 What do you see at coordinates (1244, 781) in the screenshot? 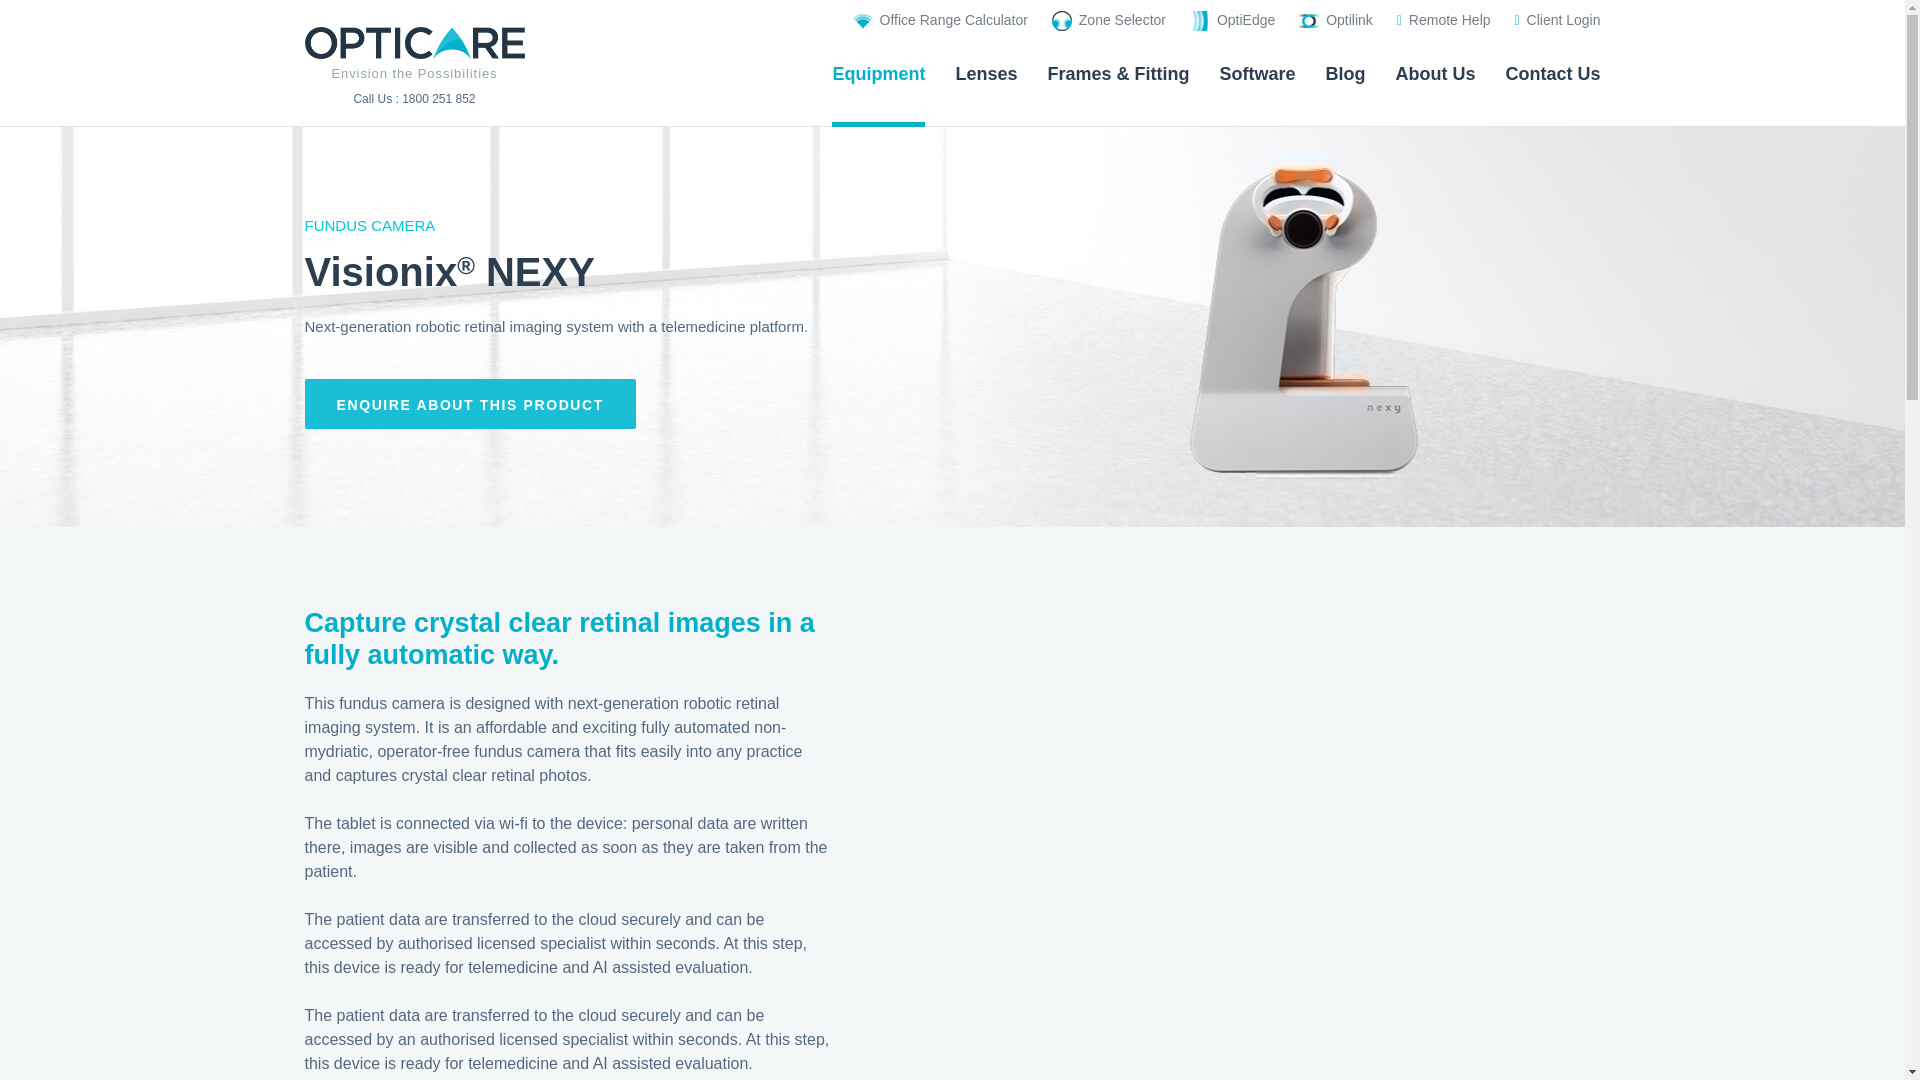
I see `YouTube video player` at bounding box center [1244, 781].